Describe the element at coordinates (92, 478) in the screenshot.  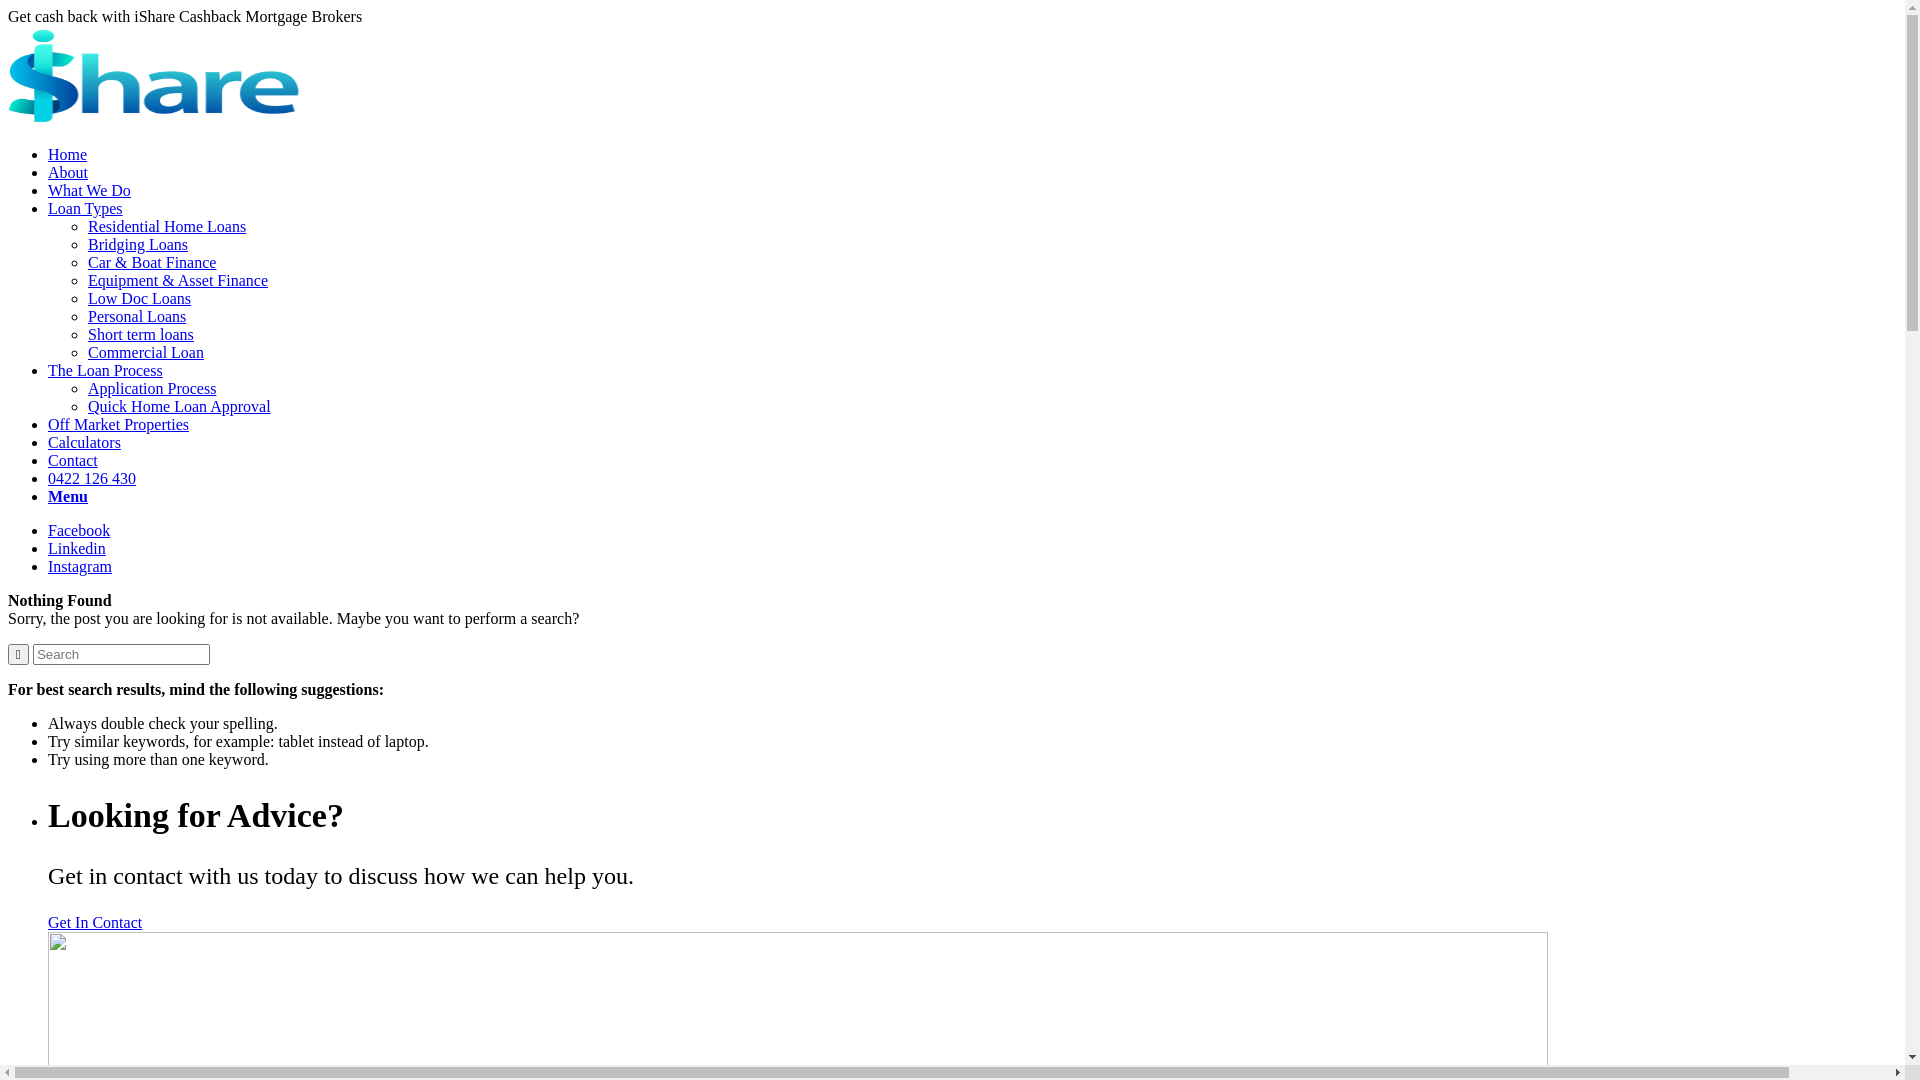
I see `0422 126 430` at that location.